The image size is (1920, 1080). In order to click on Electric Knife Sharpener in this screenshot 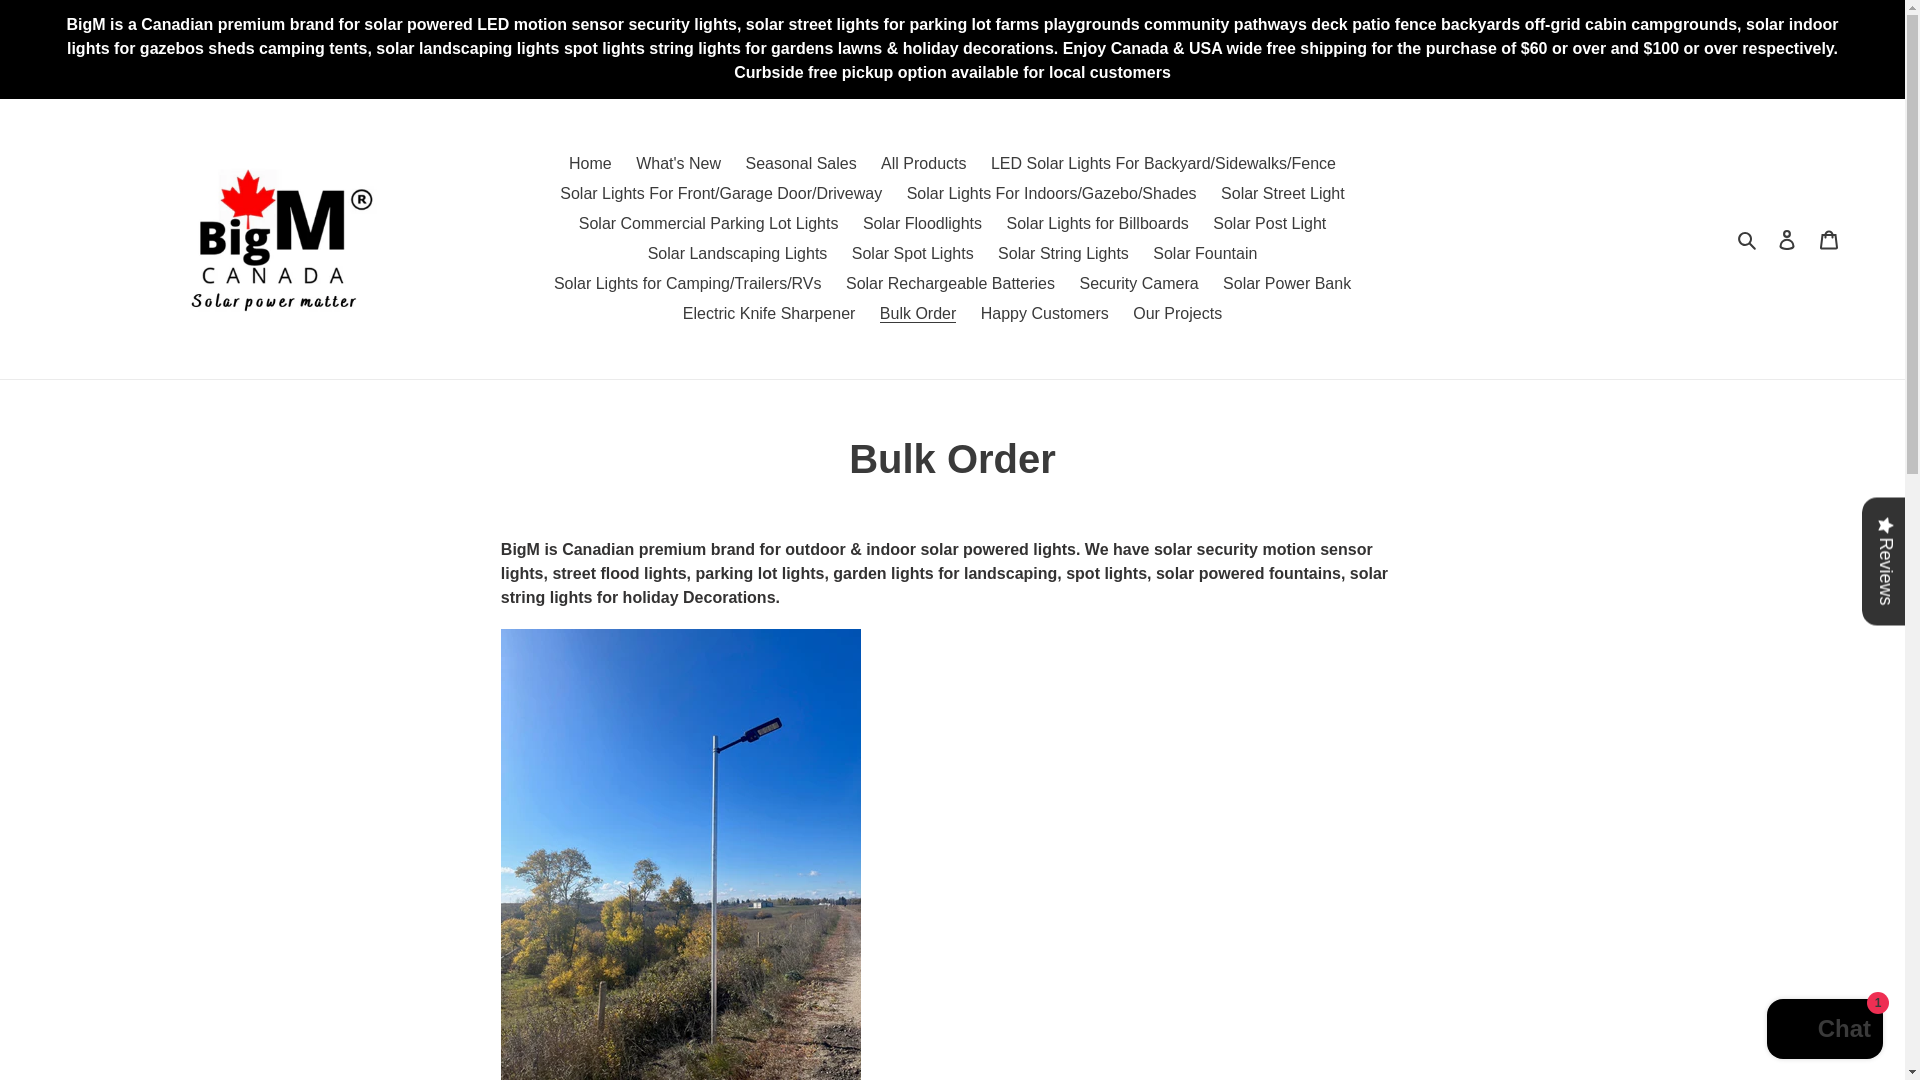, I will do `click(769, 314)`.